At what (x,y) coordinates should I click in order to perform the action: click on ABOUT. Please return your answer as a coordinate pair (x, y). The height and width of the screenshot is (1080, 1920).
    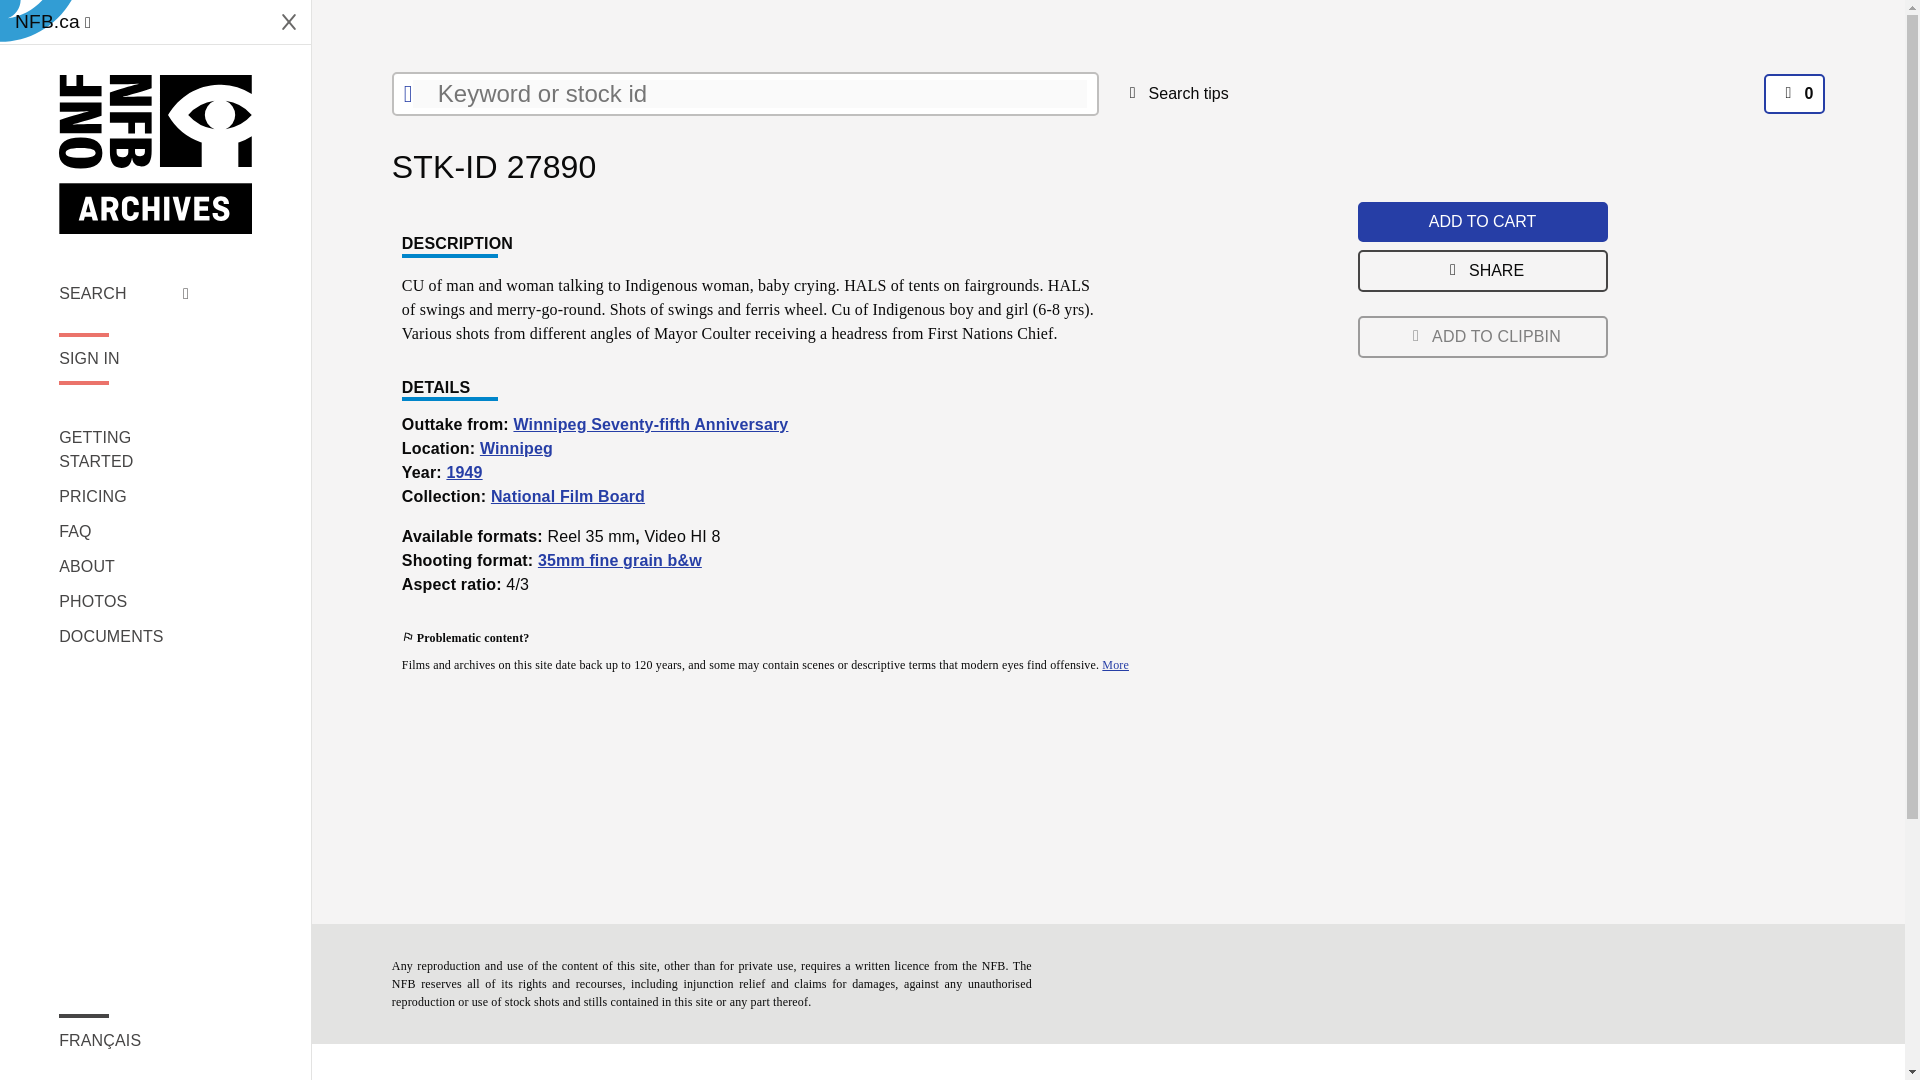
    Looking at the image, I should click on (124, 566).